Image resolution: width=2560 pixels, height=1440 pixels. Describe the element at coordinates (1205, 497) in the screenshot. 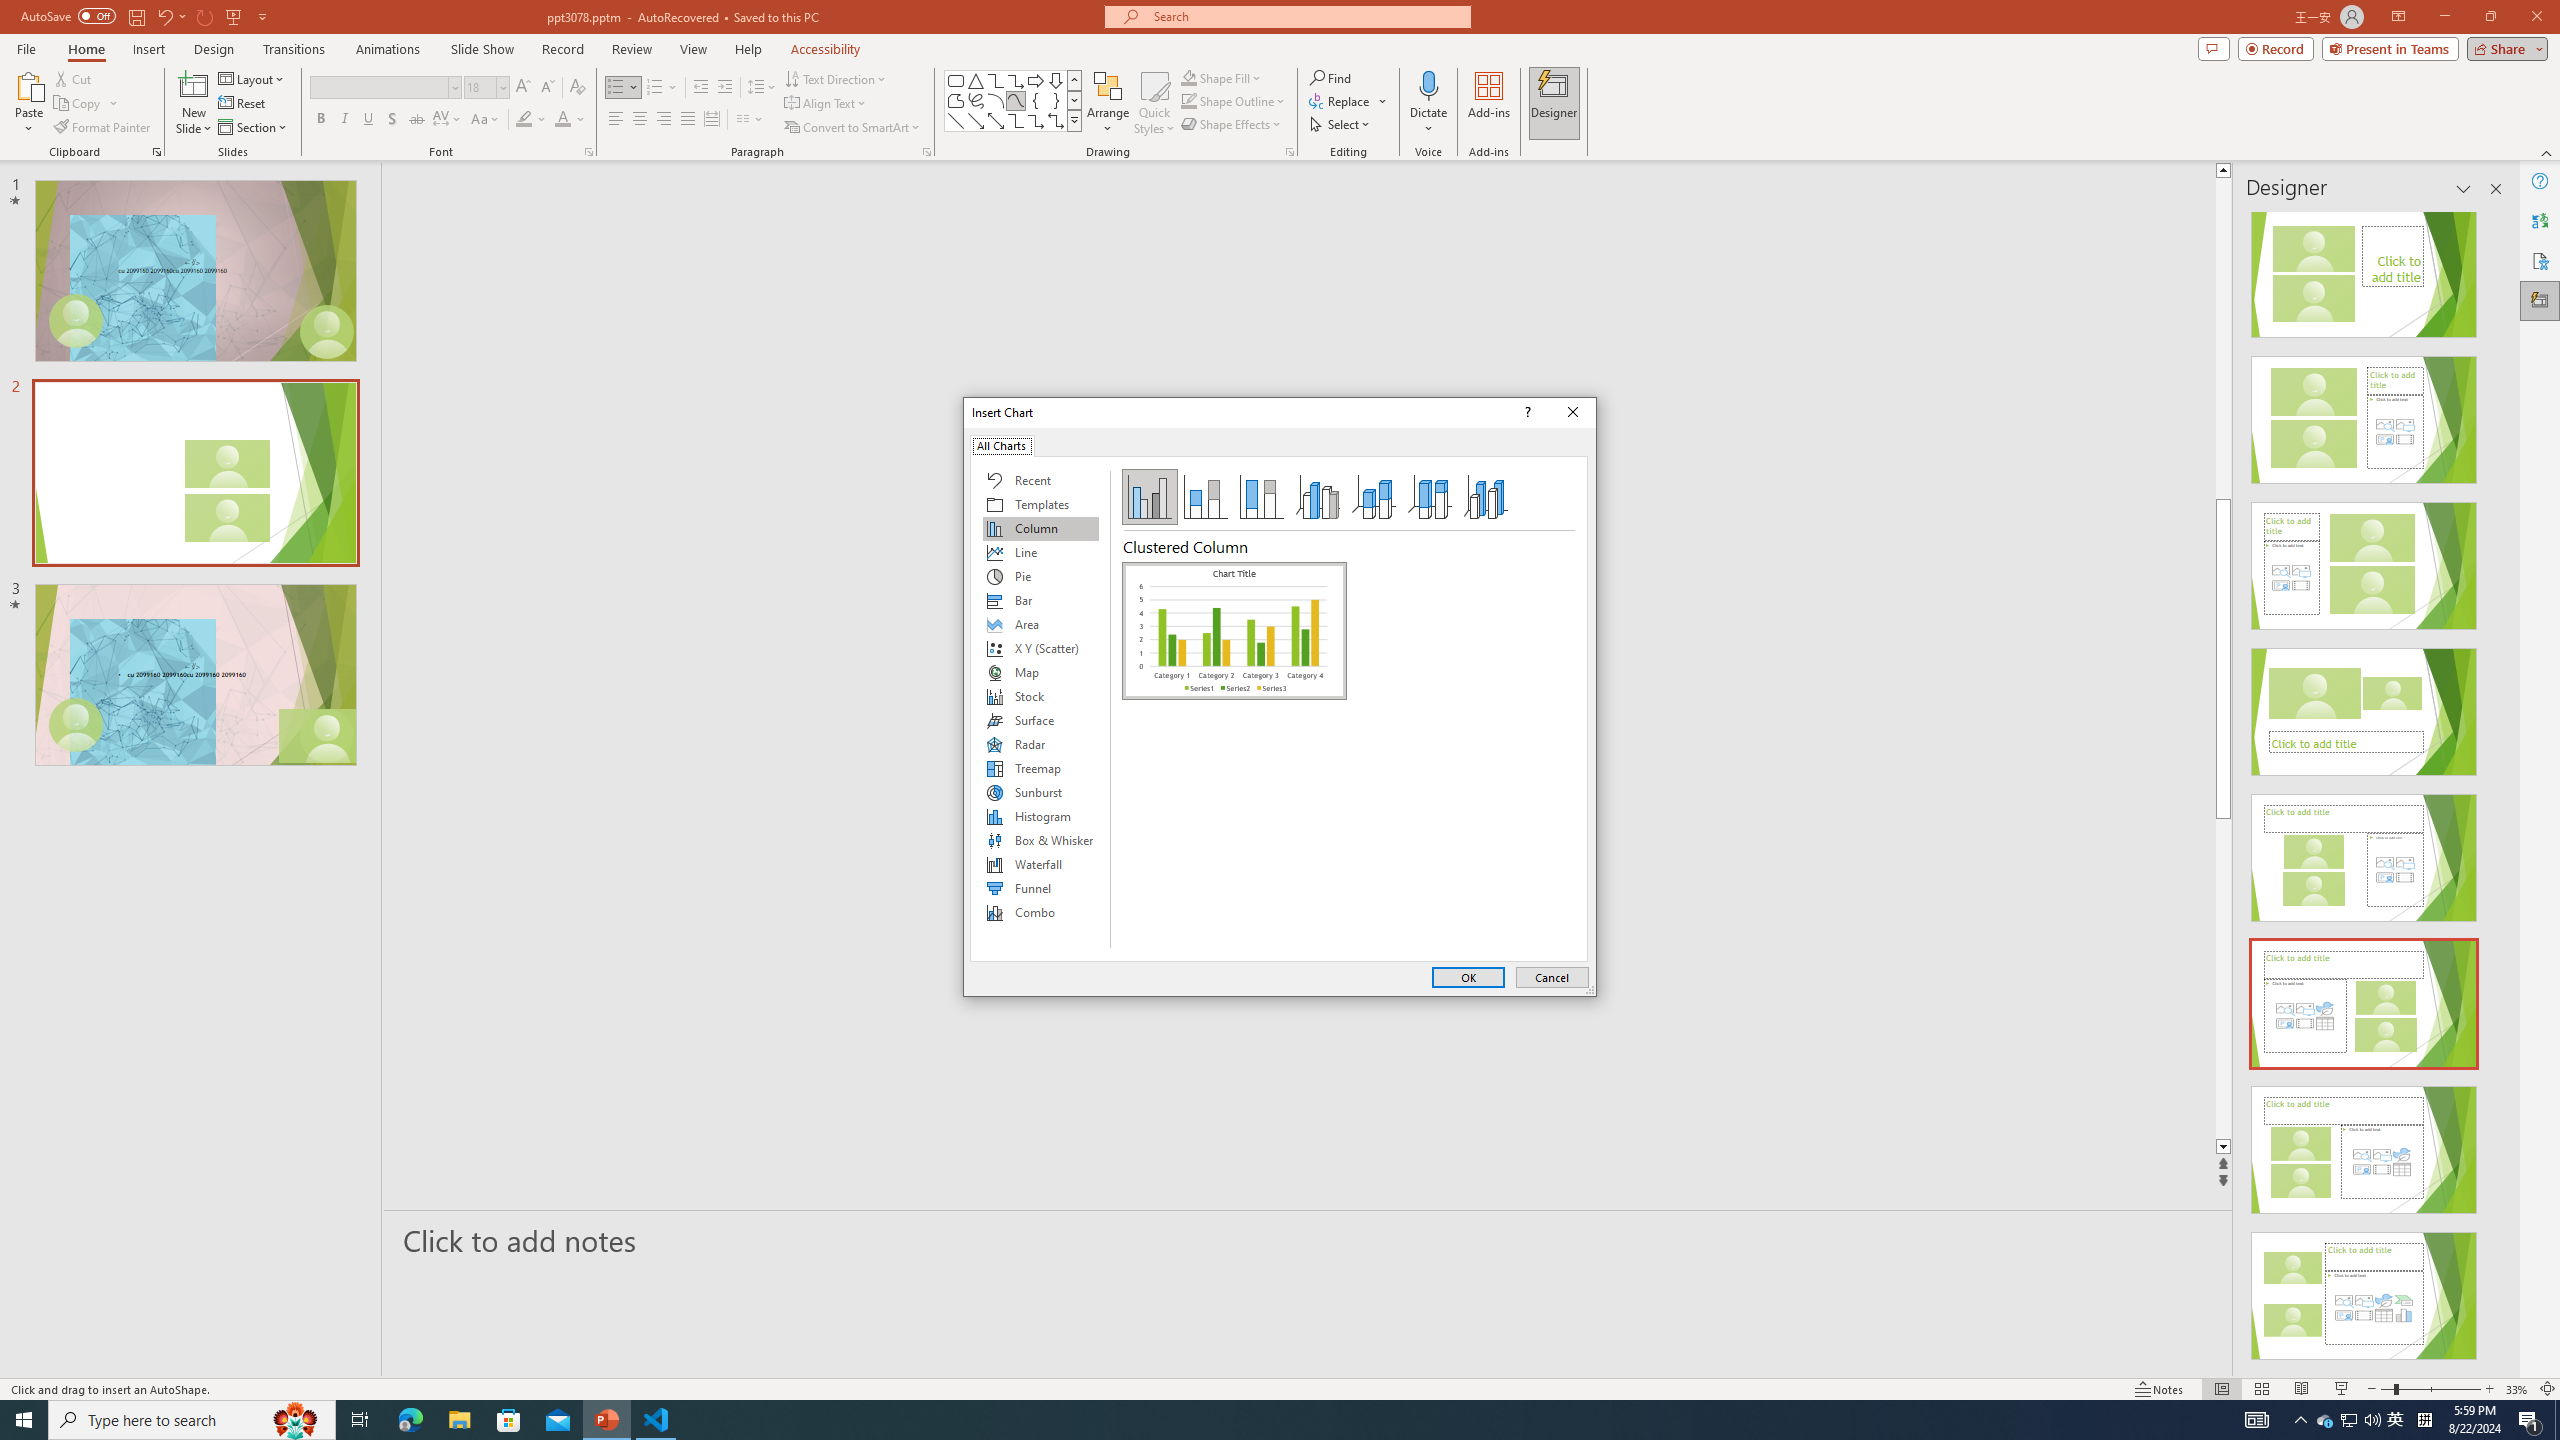

I see `Stacked Column` at that location.